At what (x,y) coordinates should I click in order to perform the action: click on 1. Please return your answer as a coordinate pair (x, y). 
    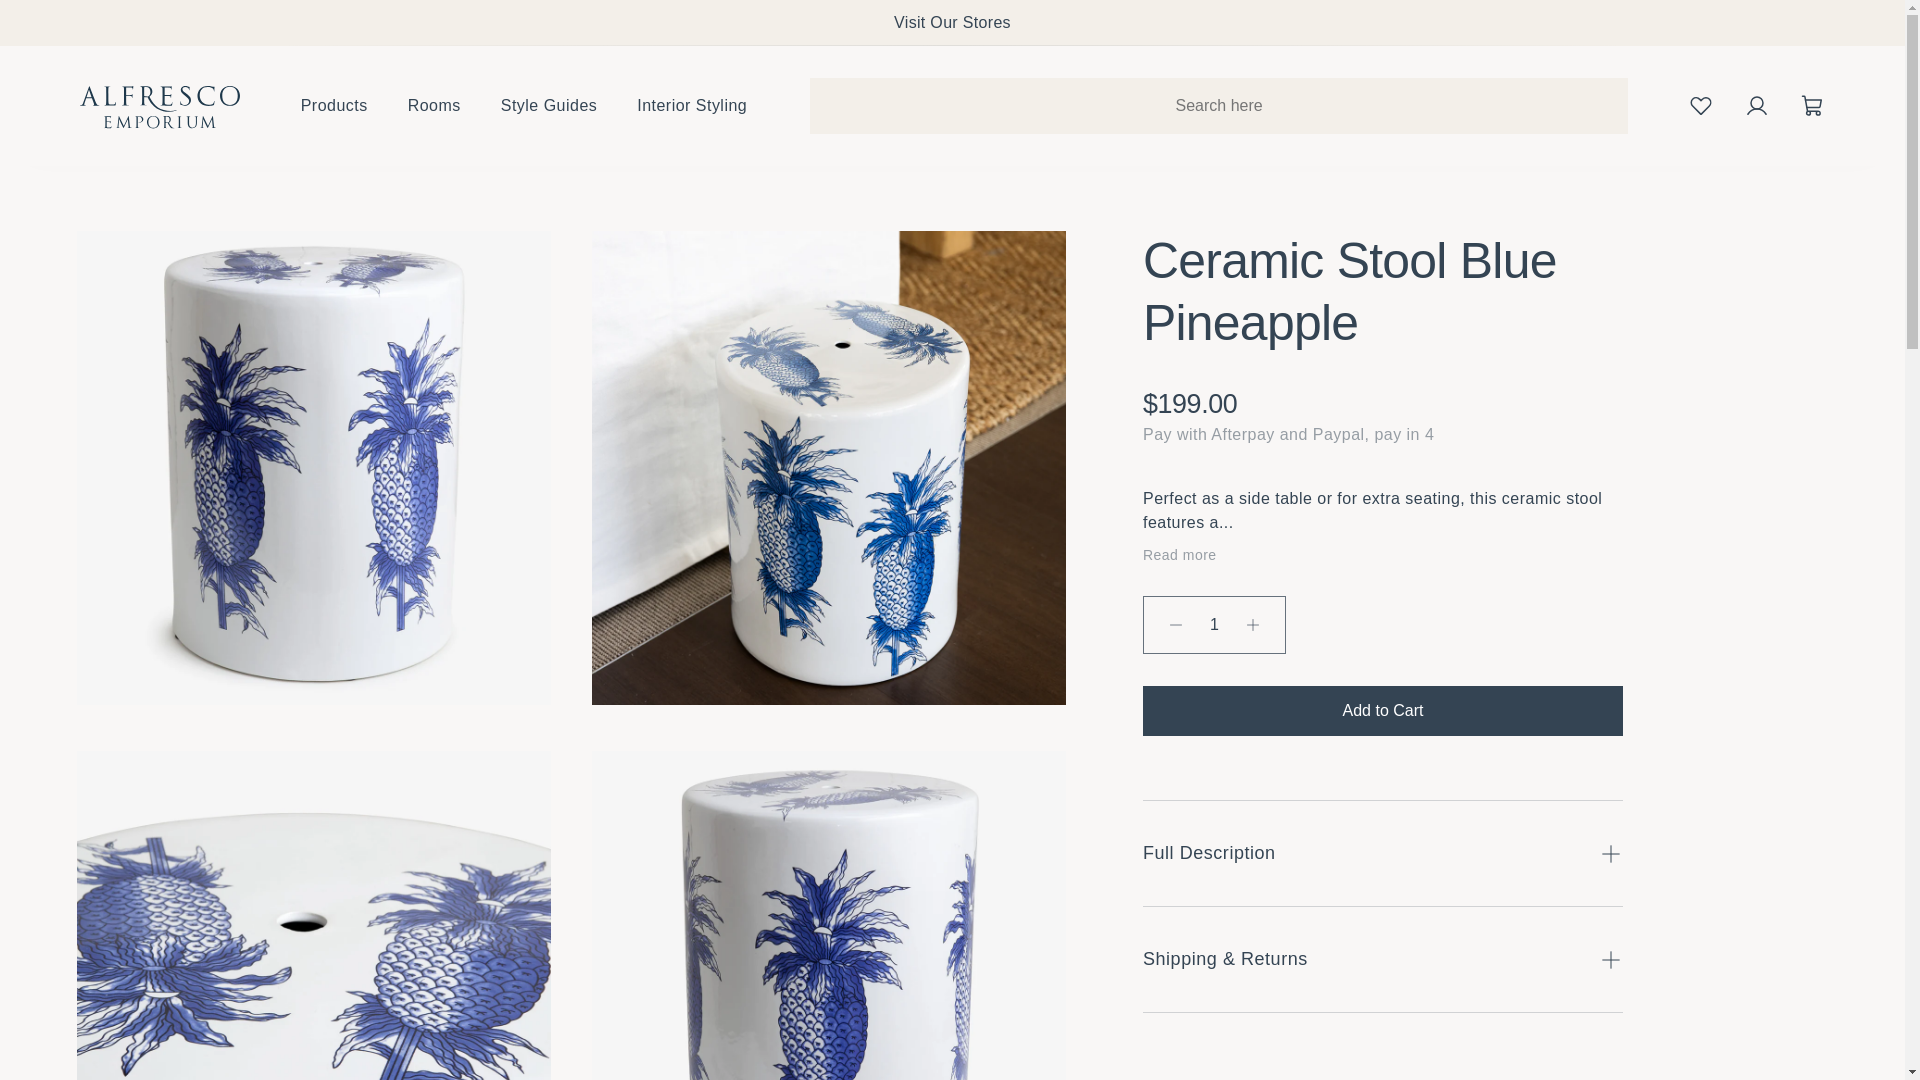
    Looking at the image, I should click on (1214, 625).